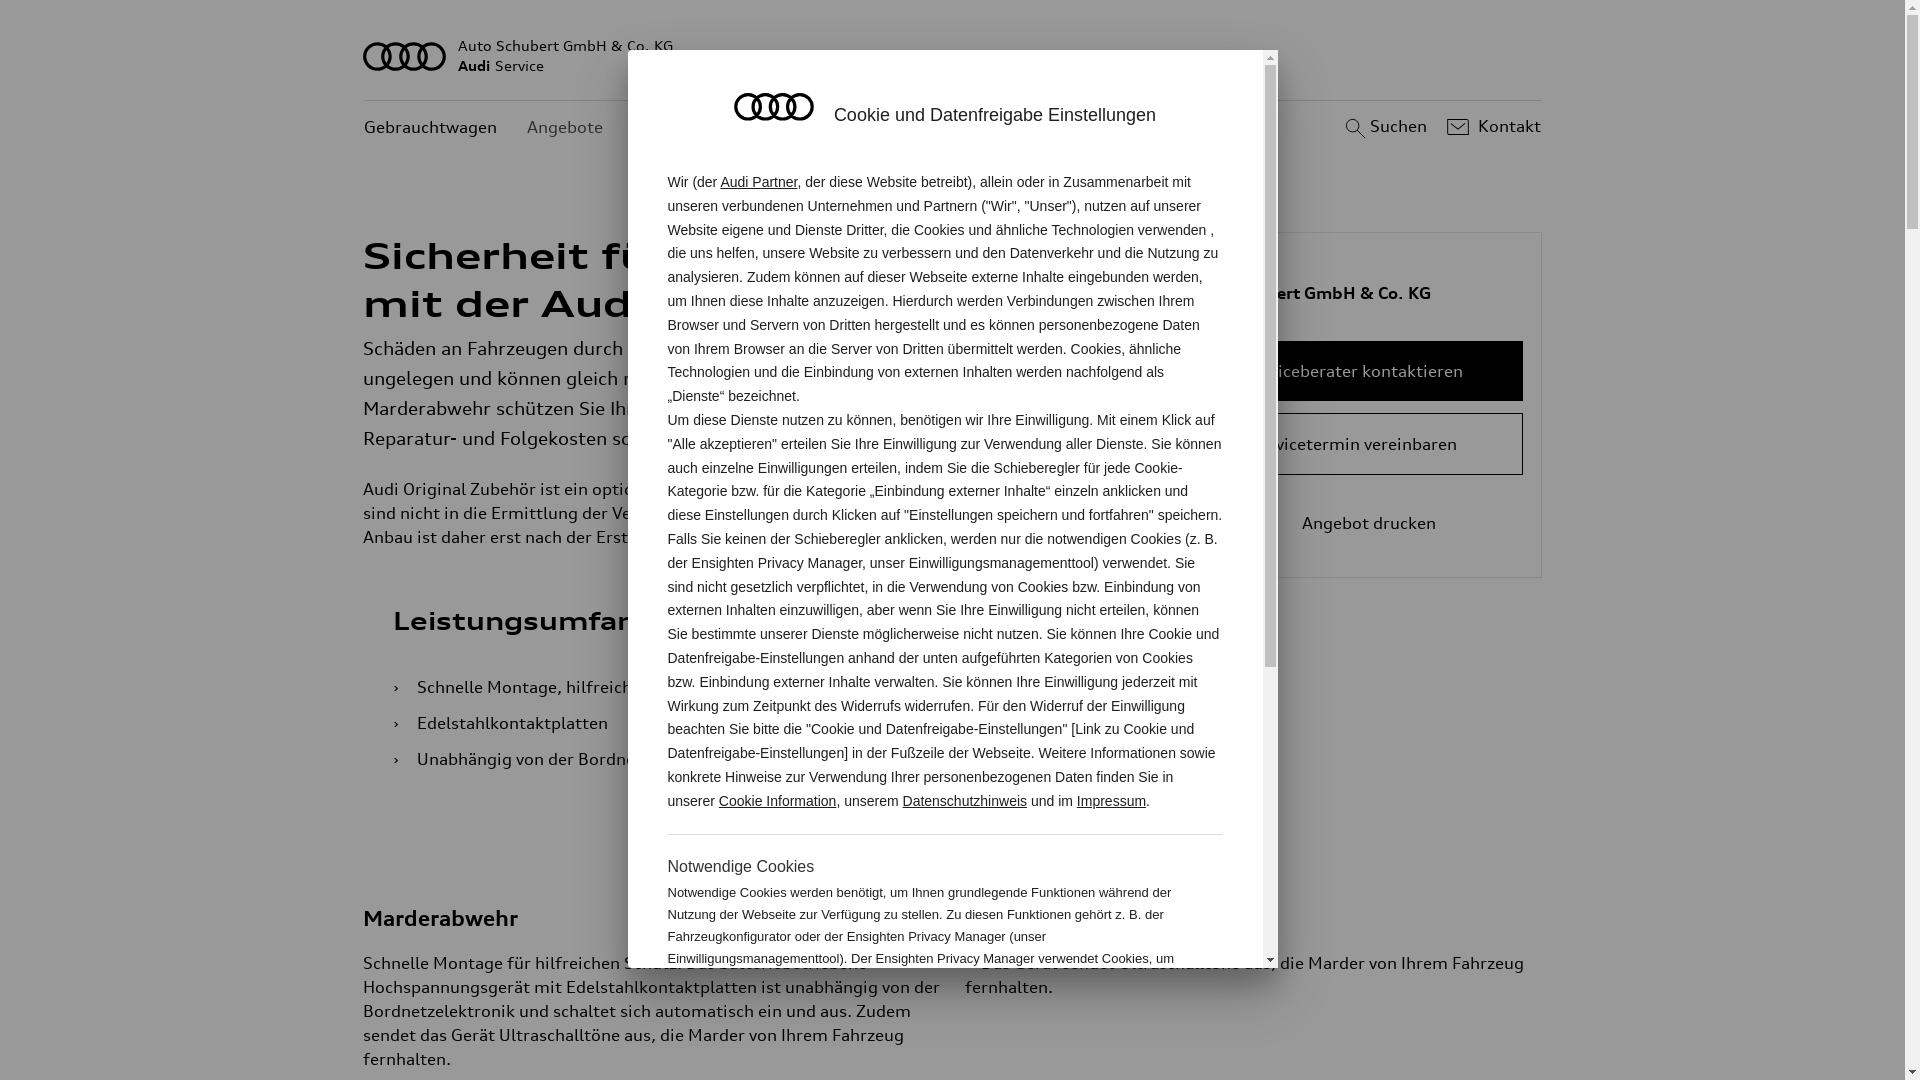  I want to click on Datenschutzhinweis, so click(966, 801).